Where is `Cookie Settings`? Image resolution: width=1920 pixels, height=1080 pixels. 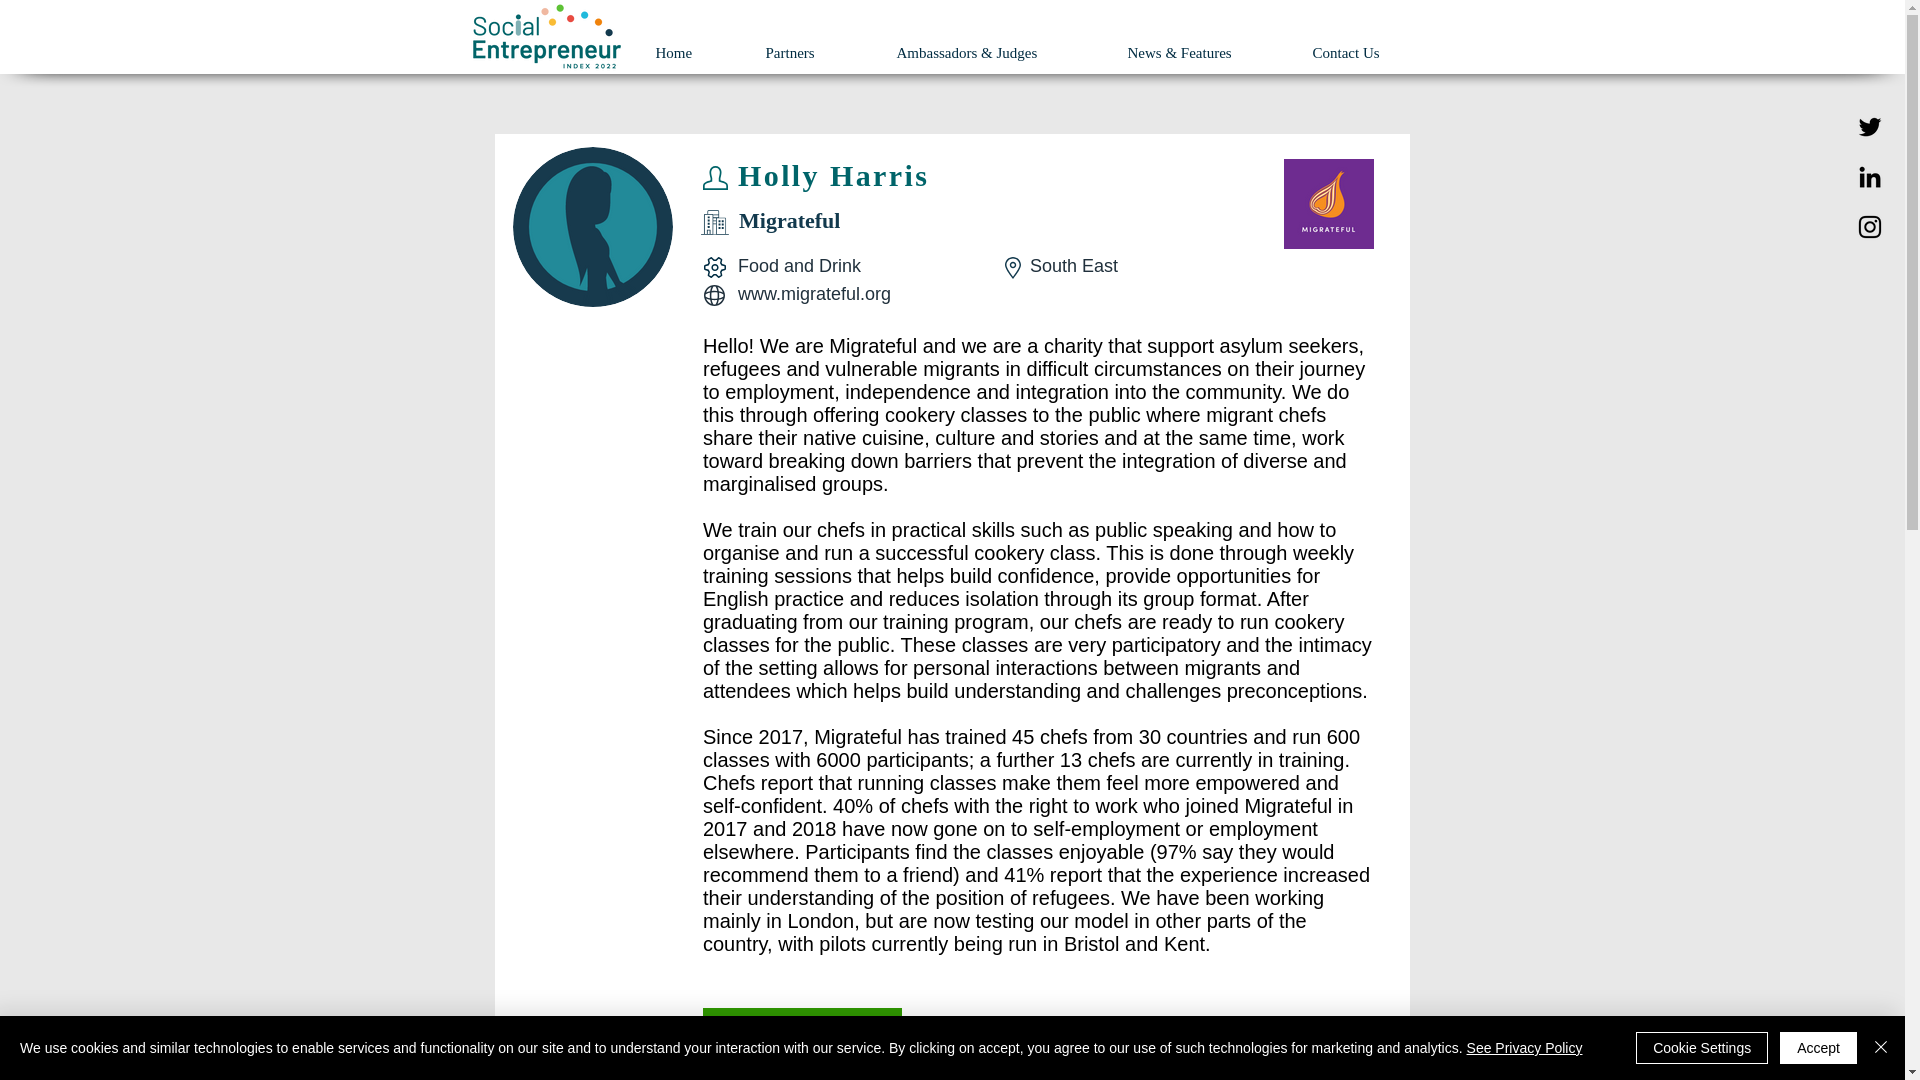
Cookie Settings is located at coordinates (1702, 1048).